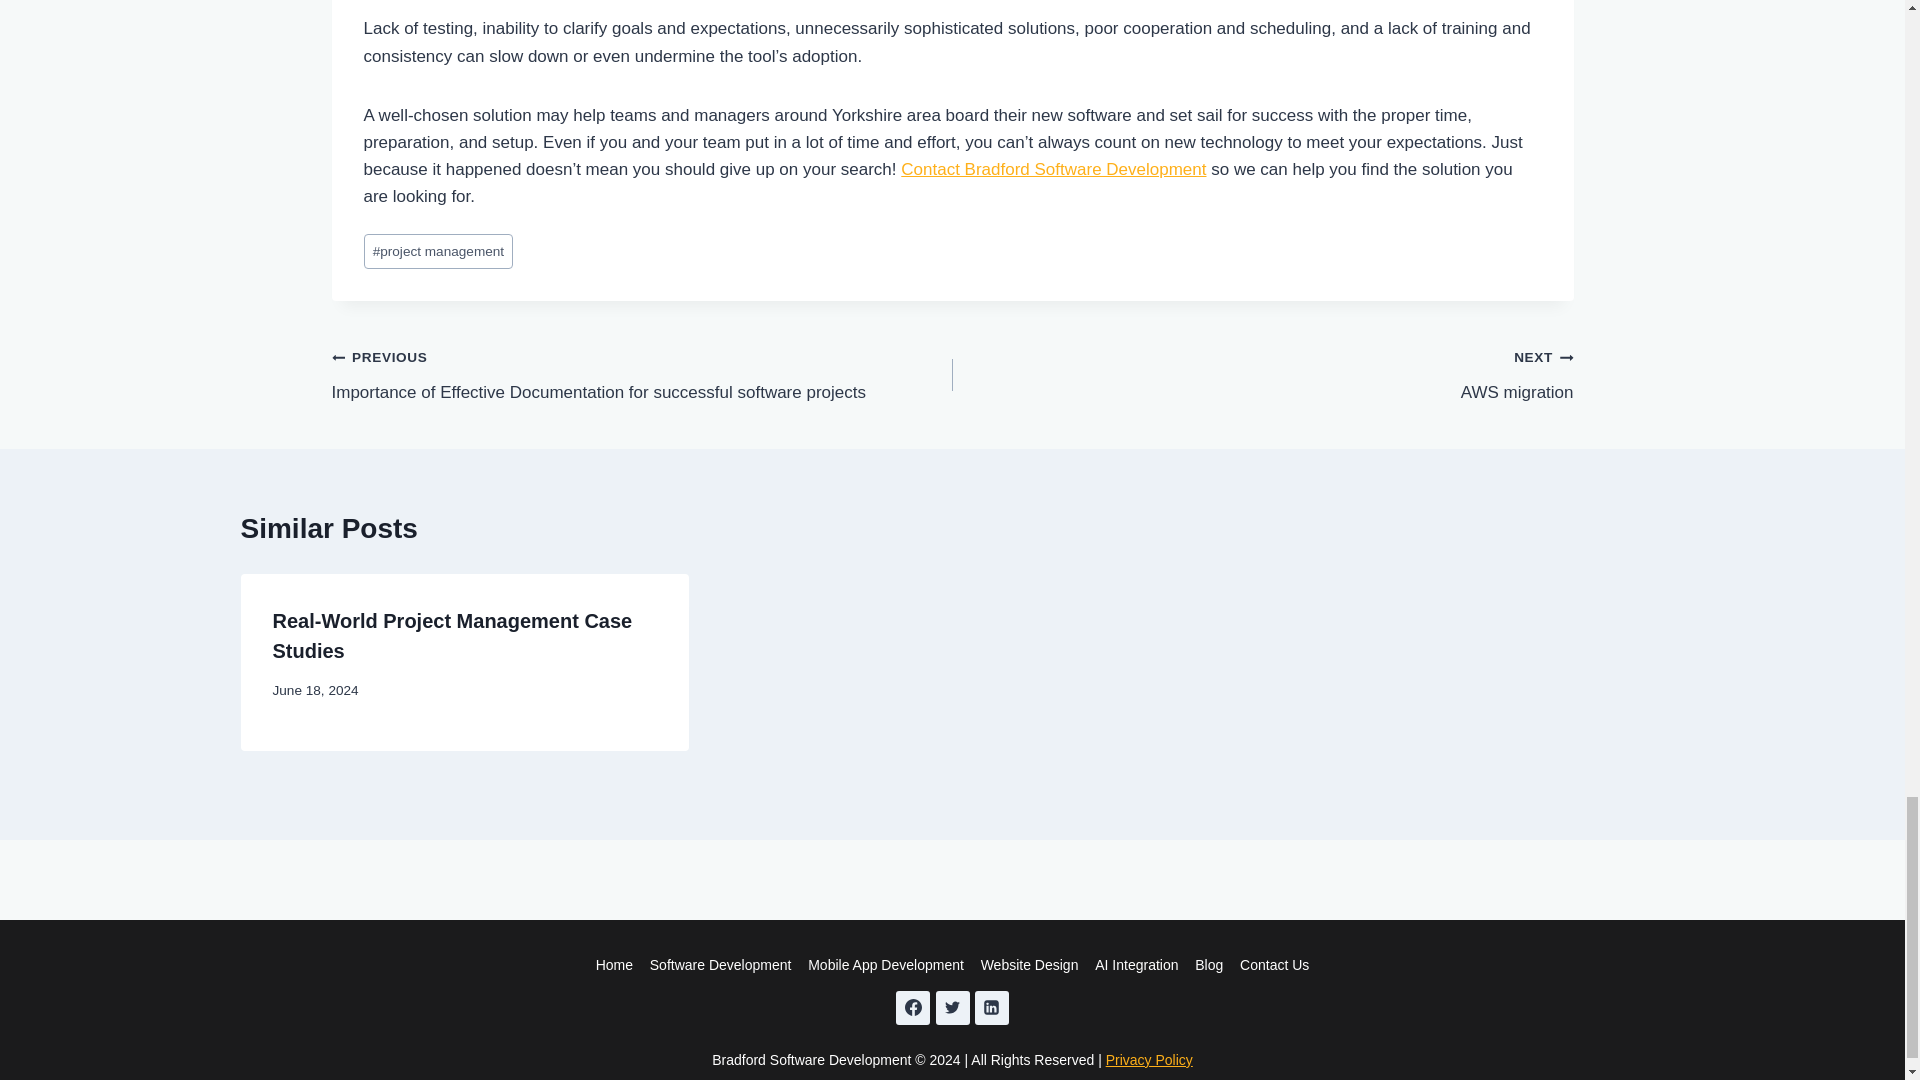  What do you see at coordinates (720, 965) in the screenshot?
I see `Software Development` at bounding box center [720, 965].